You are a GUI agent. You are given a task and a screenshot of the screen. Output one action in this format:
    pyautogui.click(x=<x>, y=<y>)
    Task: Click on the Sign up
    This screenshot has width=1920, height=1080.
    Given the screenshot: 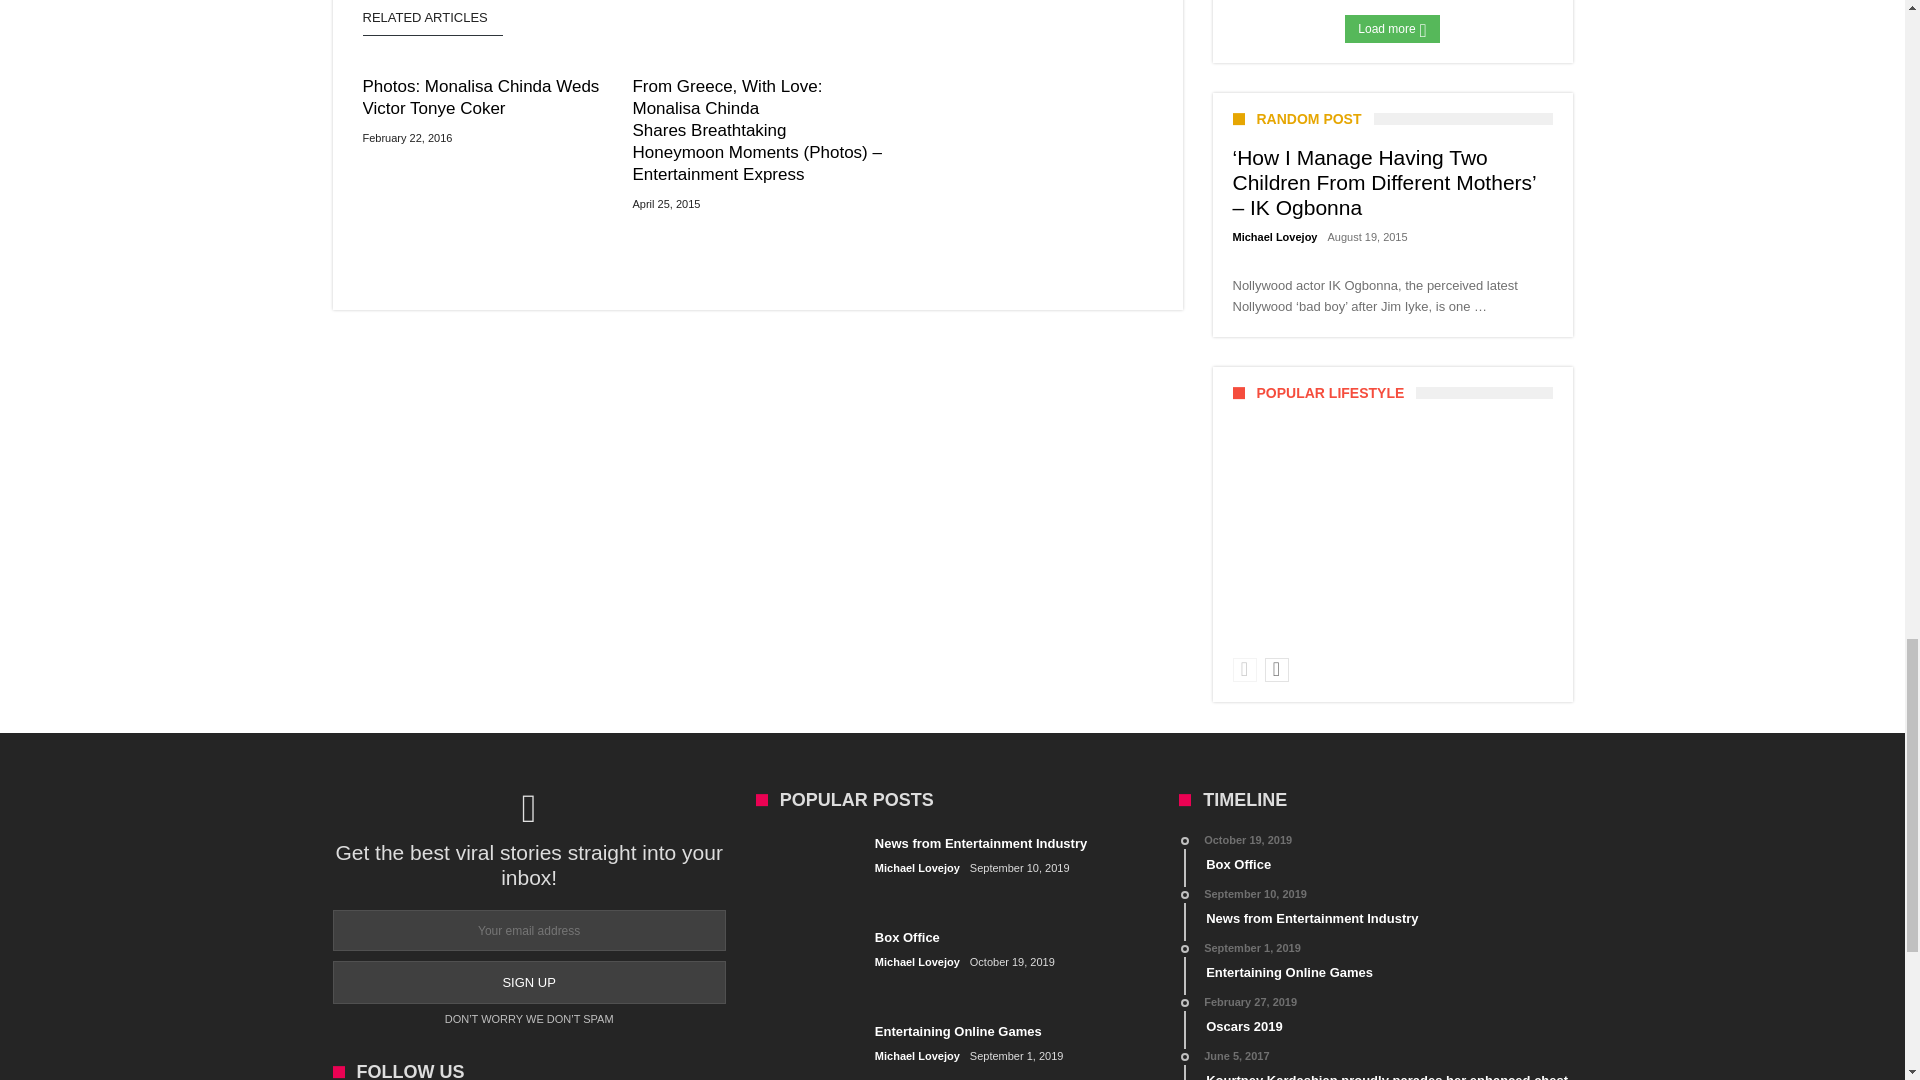 What is the action you would take?
    pyautogui.click(x=528, y=982)
    